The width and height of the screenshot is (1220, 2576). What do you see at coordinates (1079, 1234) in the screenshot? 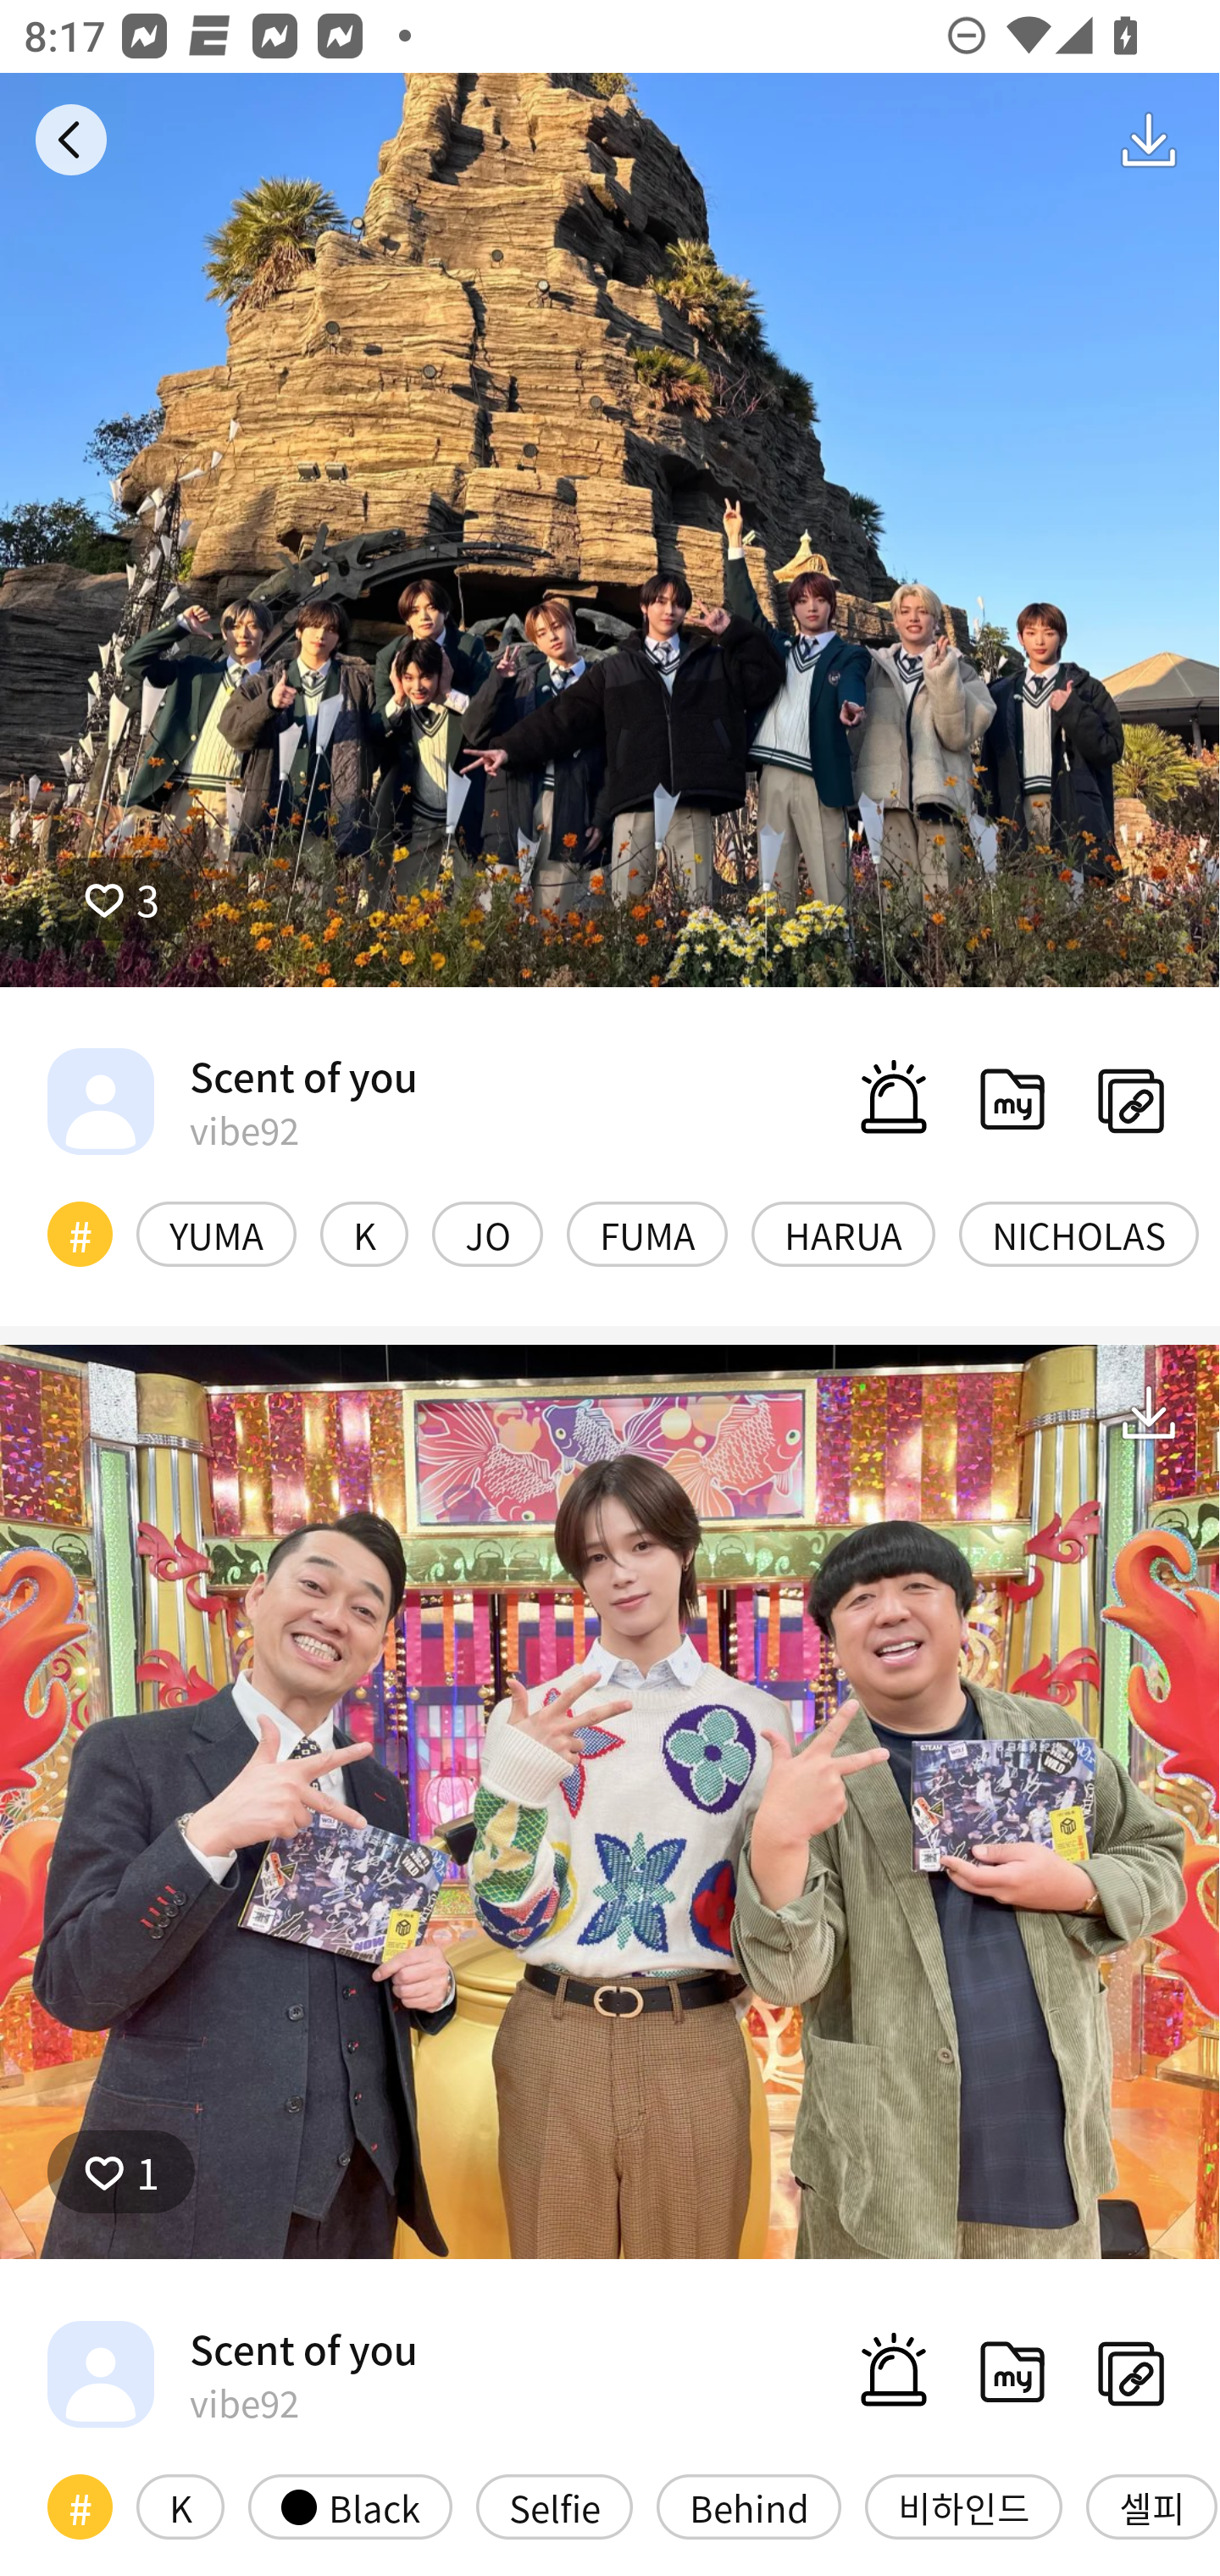
I see `NICHOLAS` at bounding box center [1079, 1234].